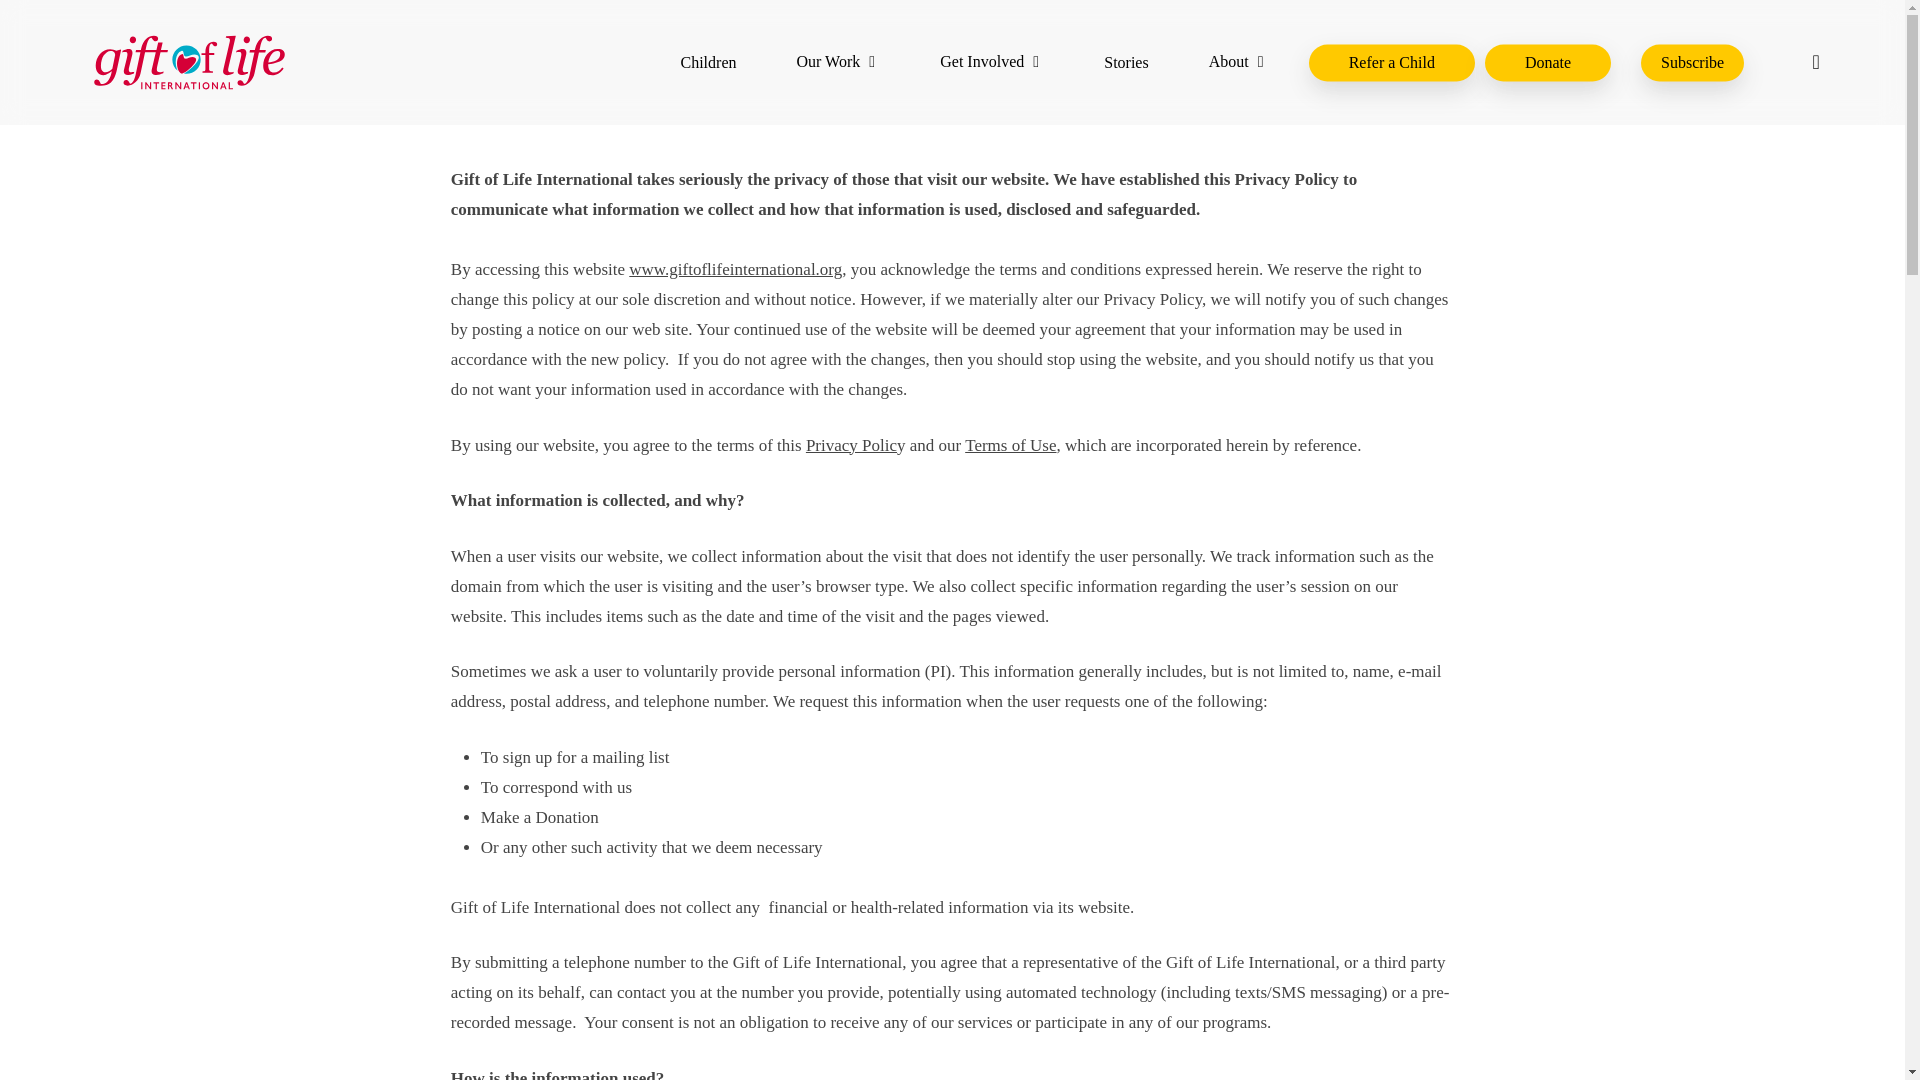 This screenshot has width=1920, height=1080. Describe the element at coordinates (992, 62) in the screenshot. I see `Get Involved` at that location.